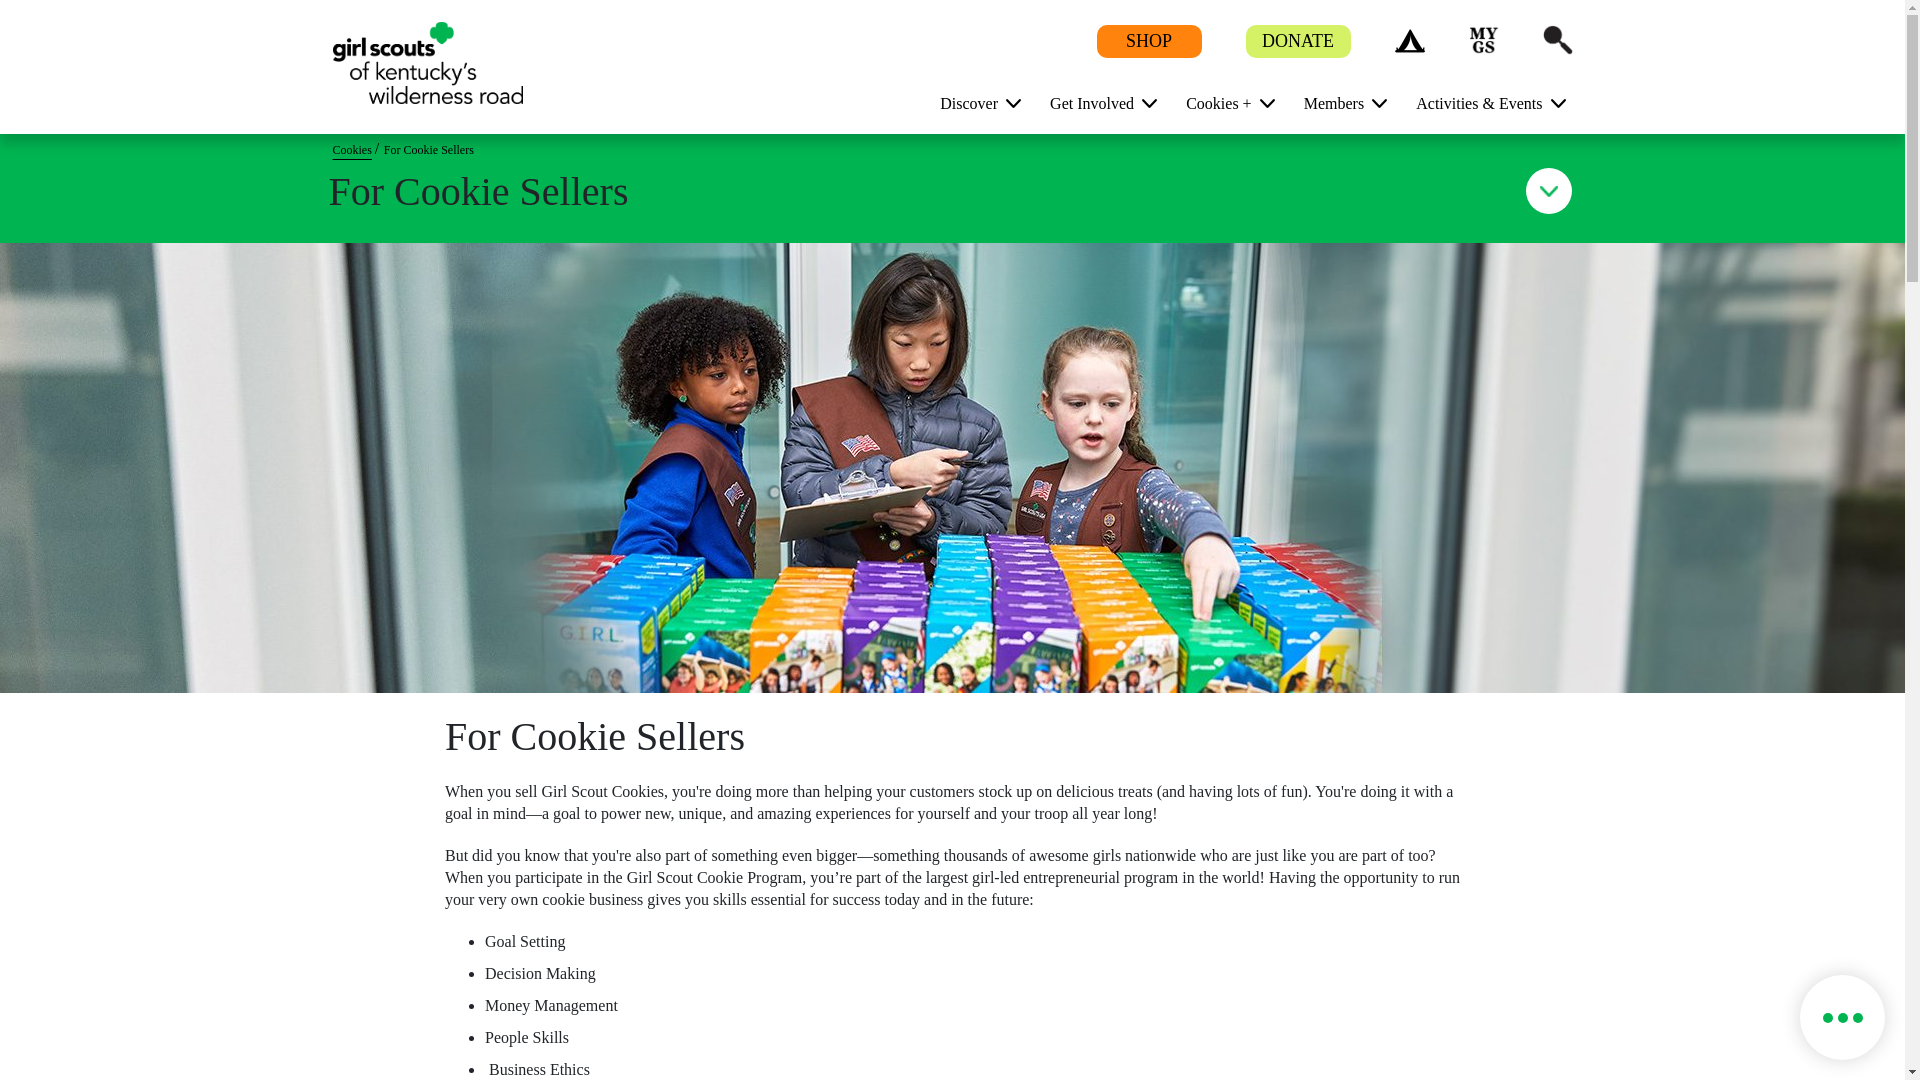 This screenshot has width=1920, height=1080. I want to click on Discover, so click(972, 102).